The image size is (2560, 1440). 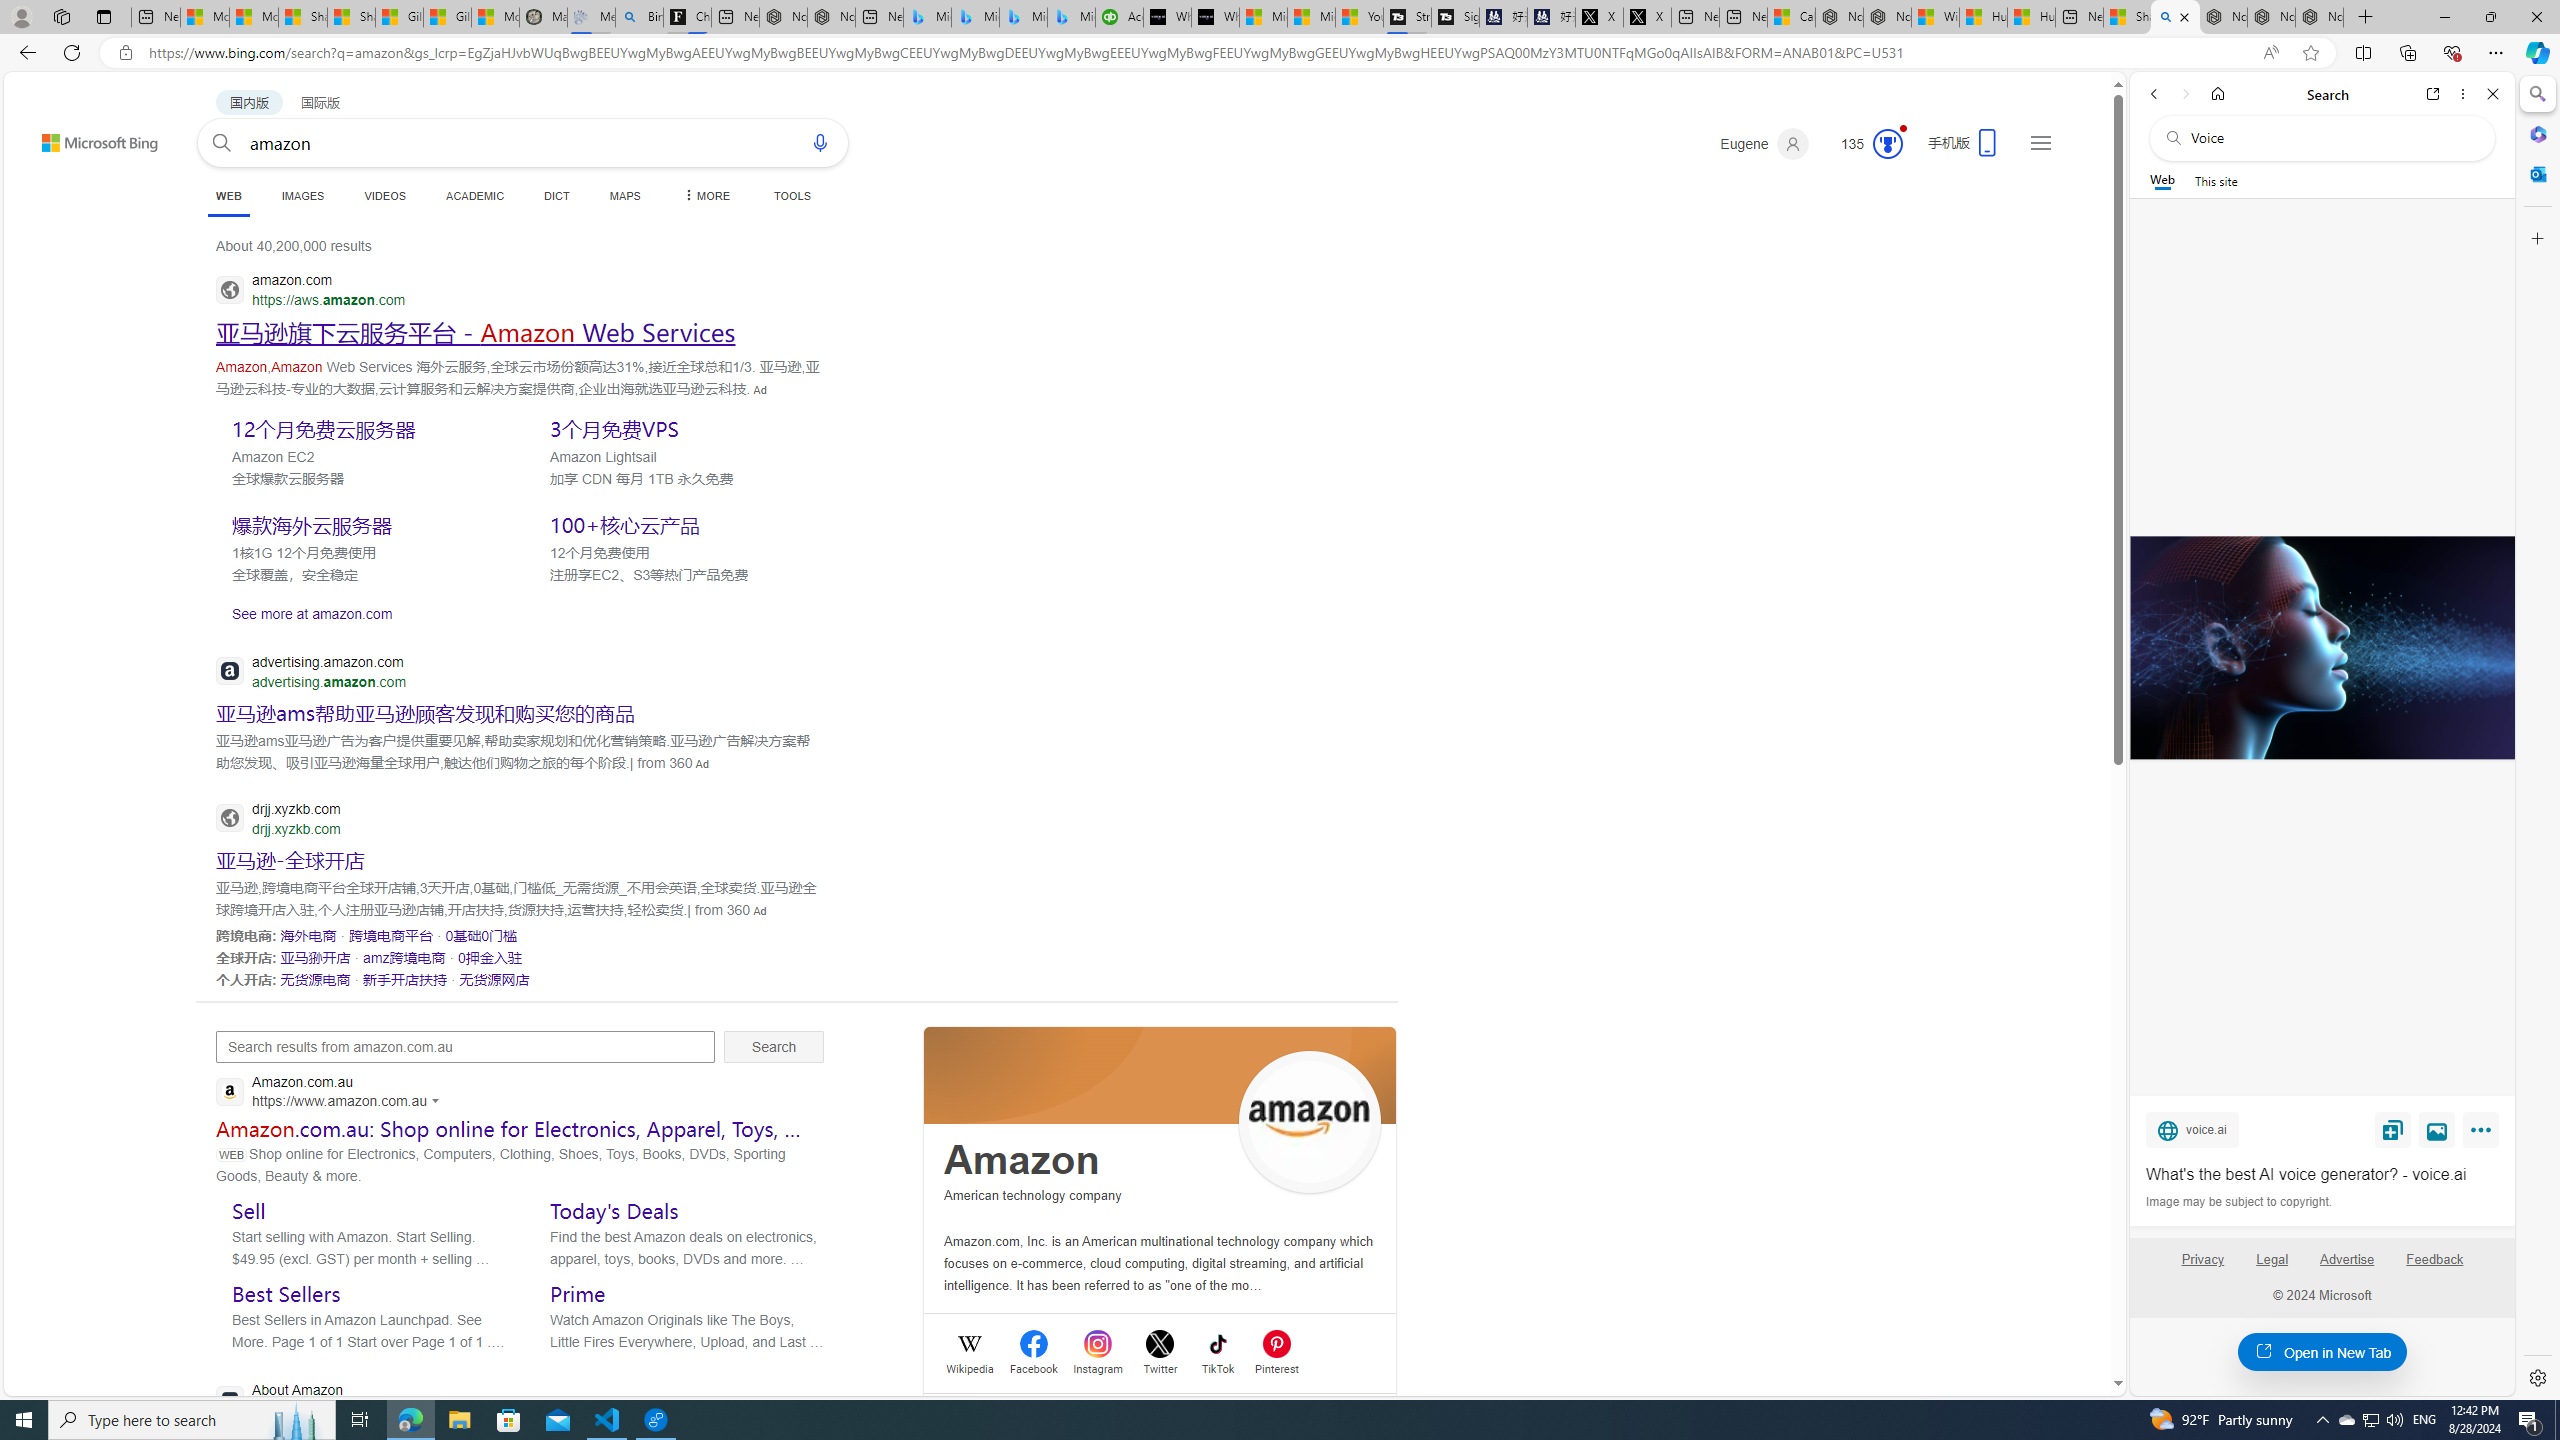 I want to click on WEB, so click(x=228, y=196).